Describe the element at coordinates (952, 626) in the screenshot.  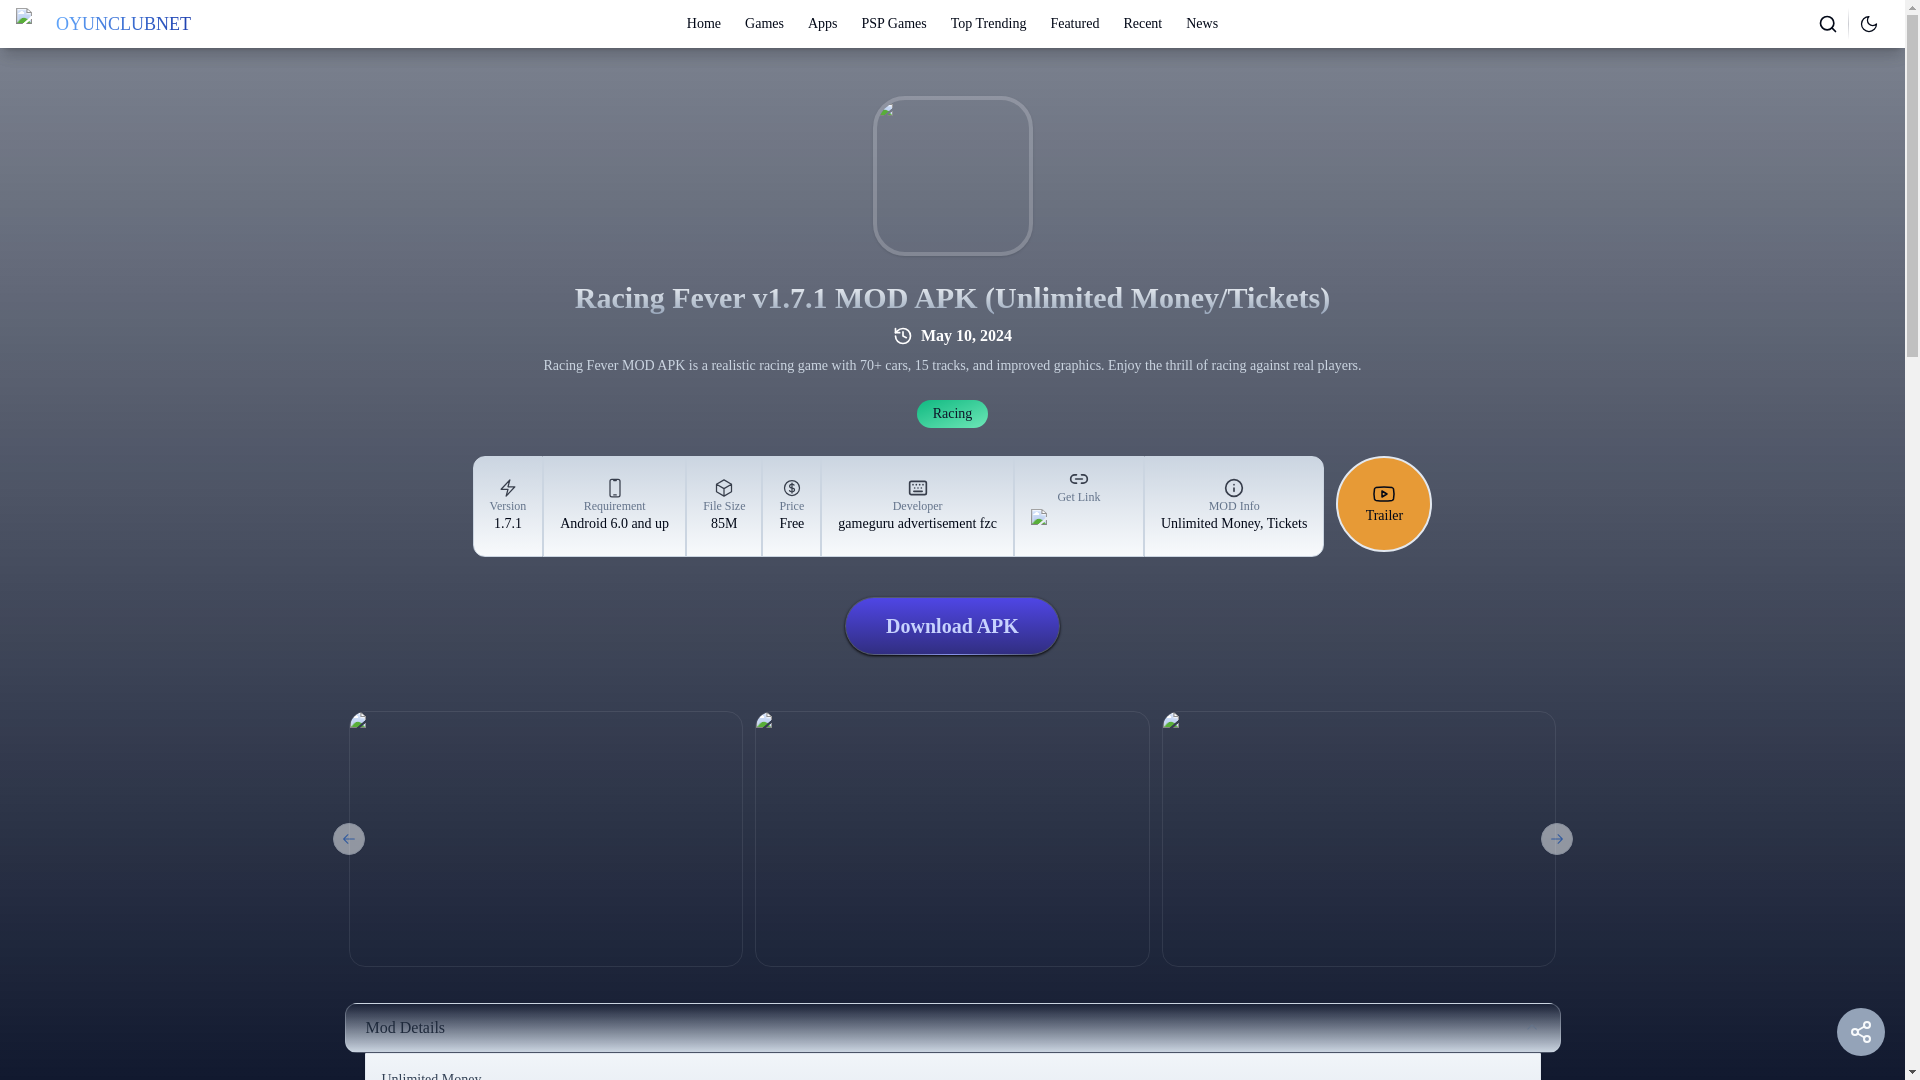
I see `Download APK` at that location.